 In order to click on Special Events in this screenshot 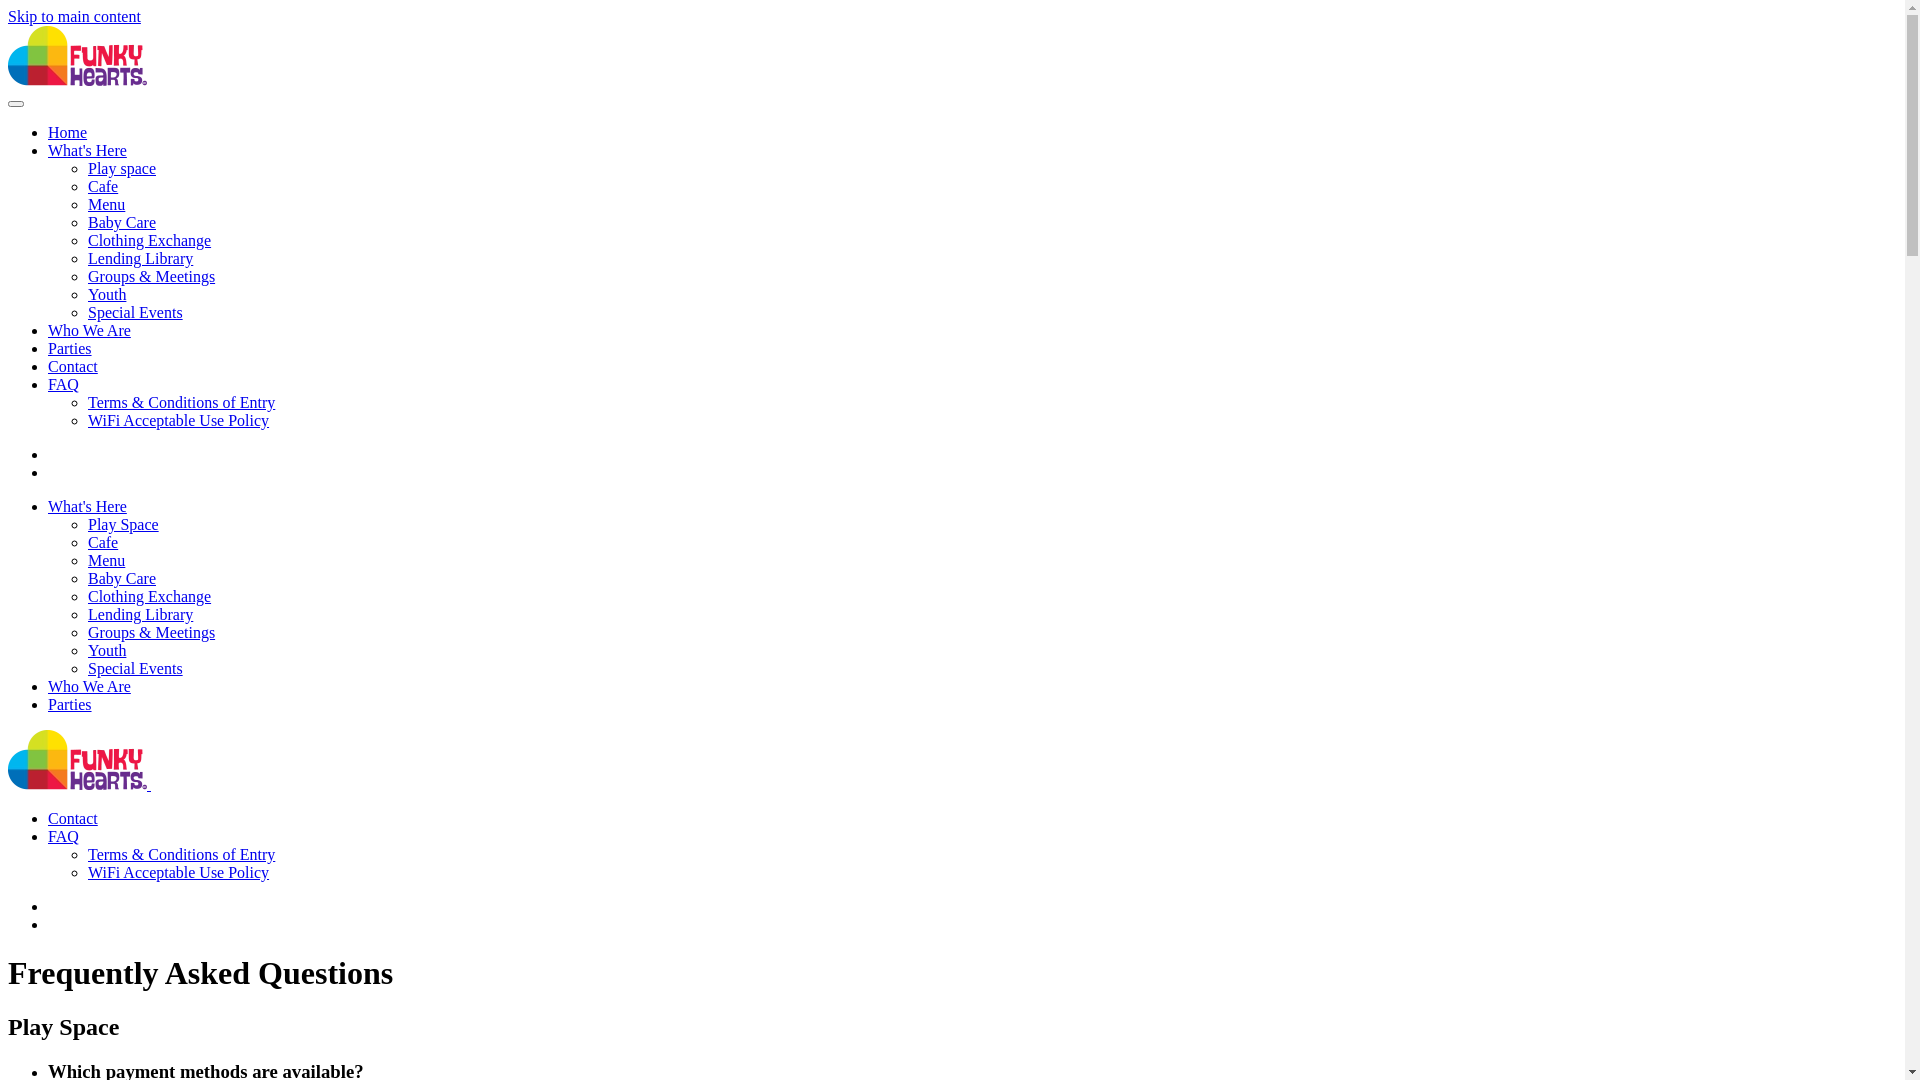, I will do `click(136, 668)`.